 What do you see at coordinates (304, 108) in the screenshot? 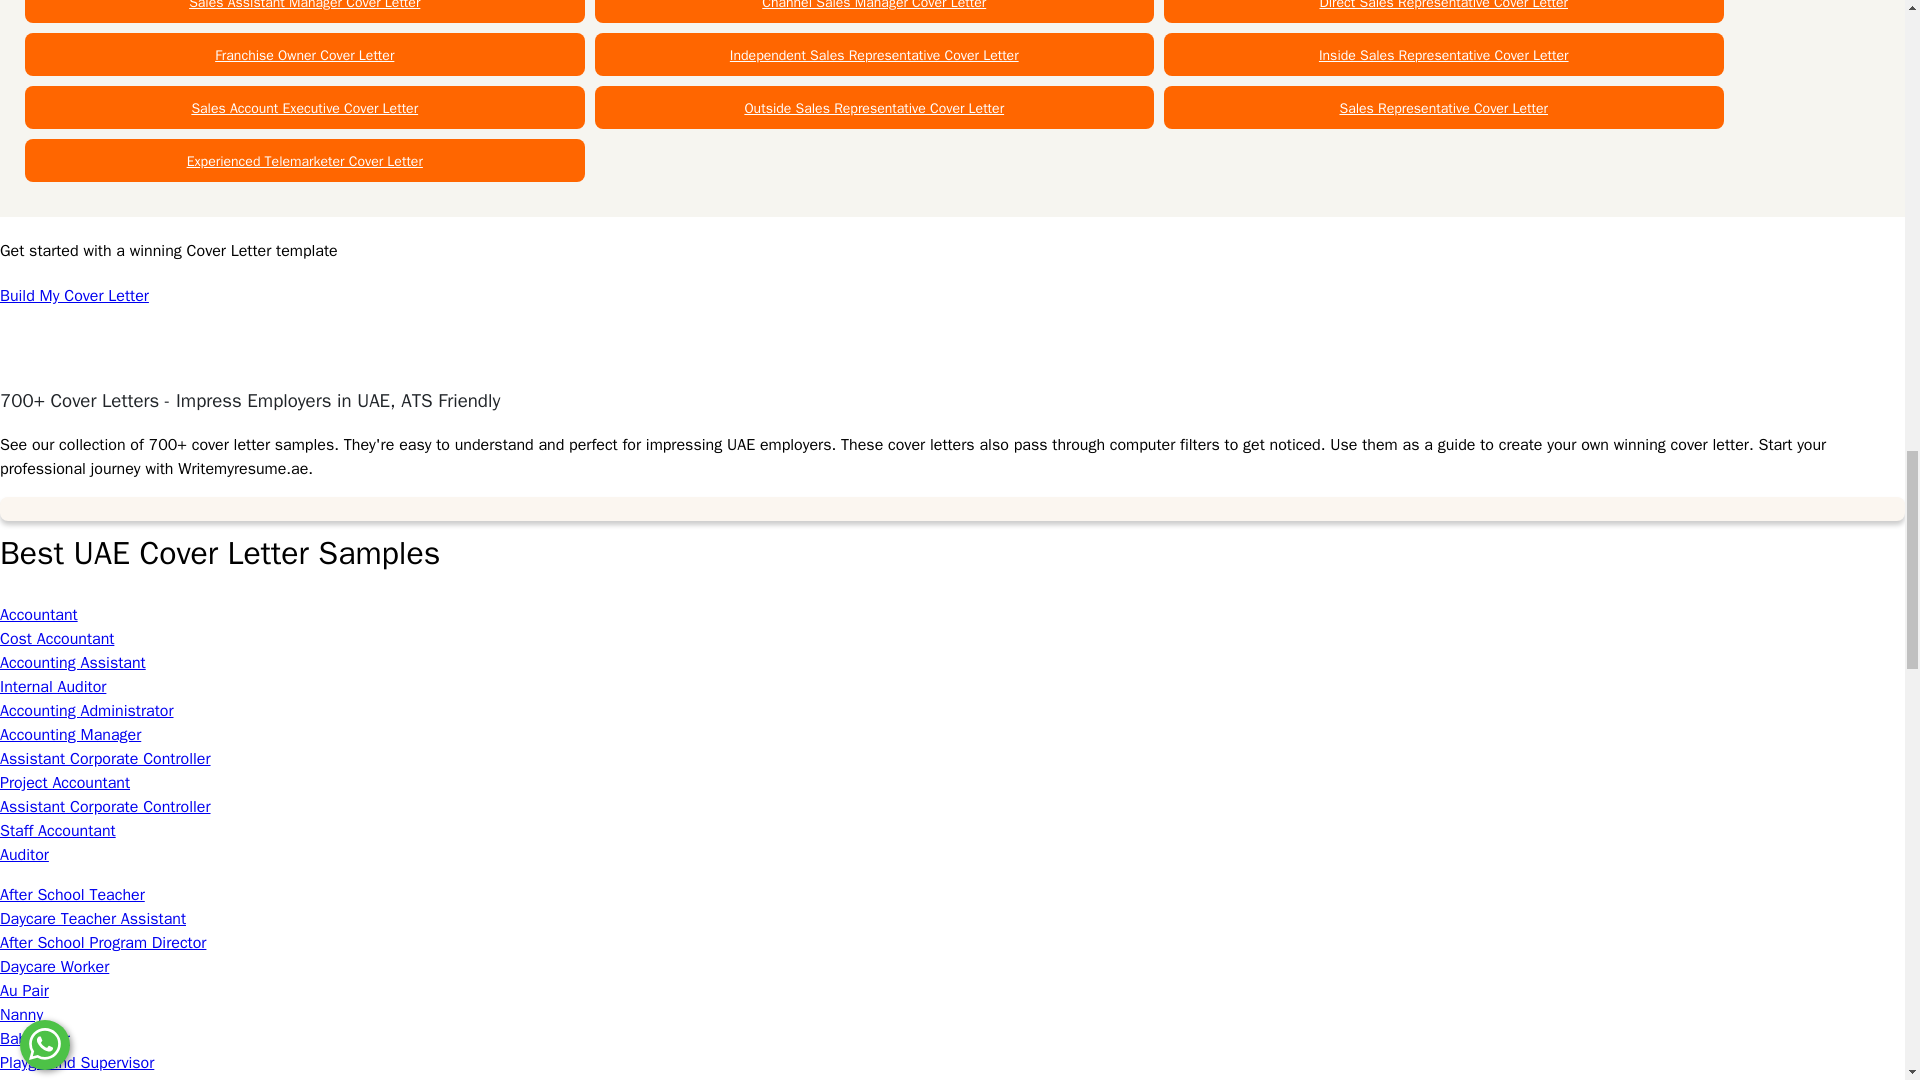
I see `Sales Account Executive Cover Letter` at bounding box center [304, 108].